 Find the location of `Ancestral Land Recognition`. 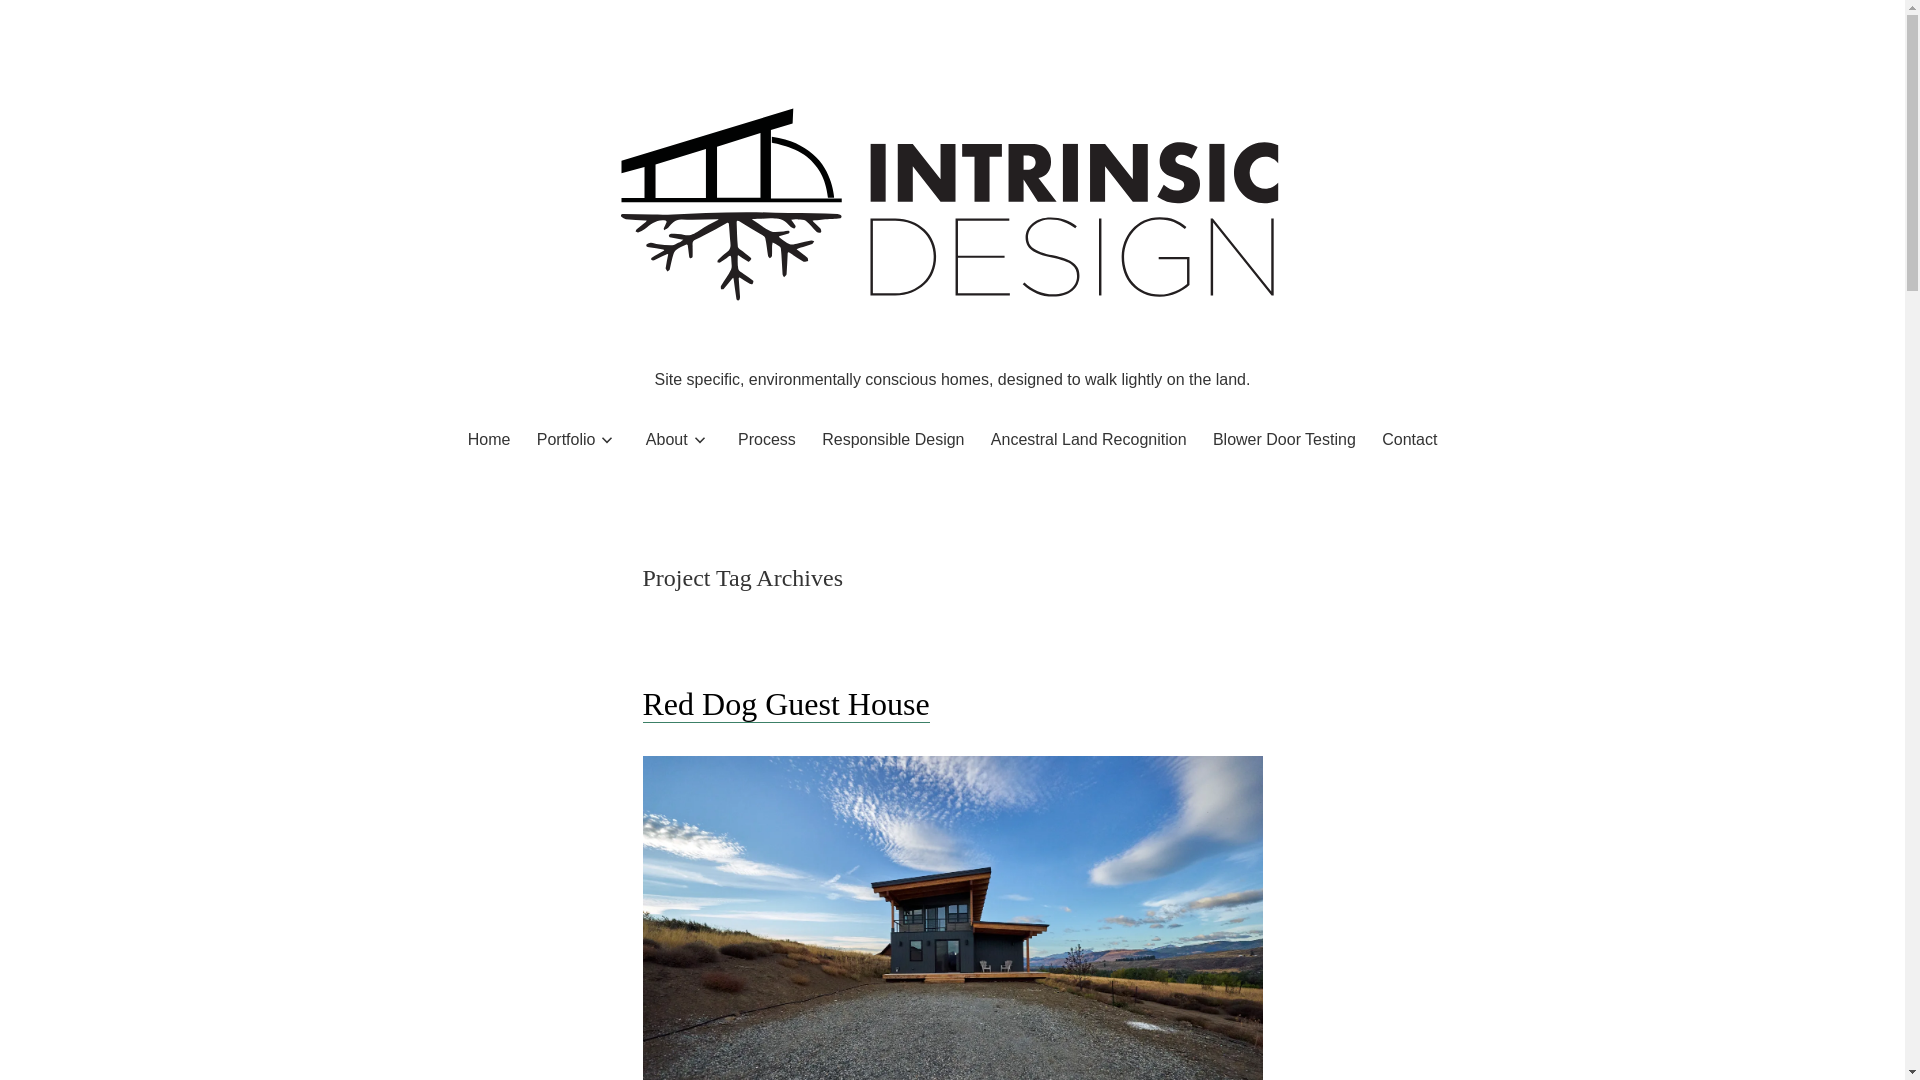

Ancestral Land Recognition is located at coordinates (1088, 439).